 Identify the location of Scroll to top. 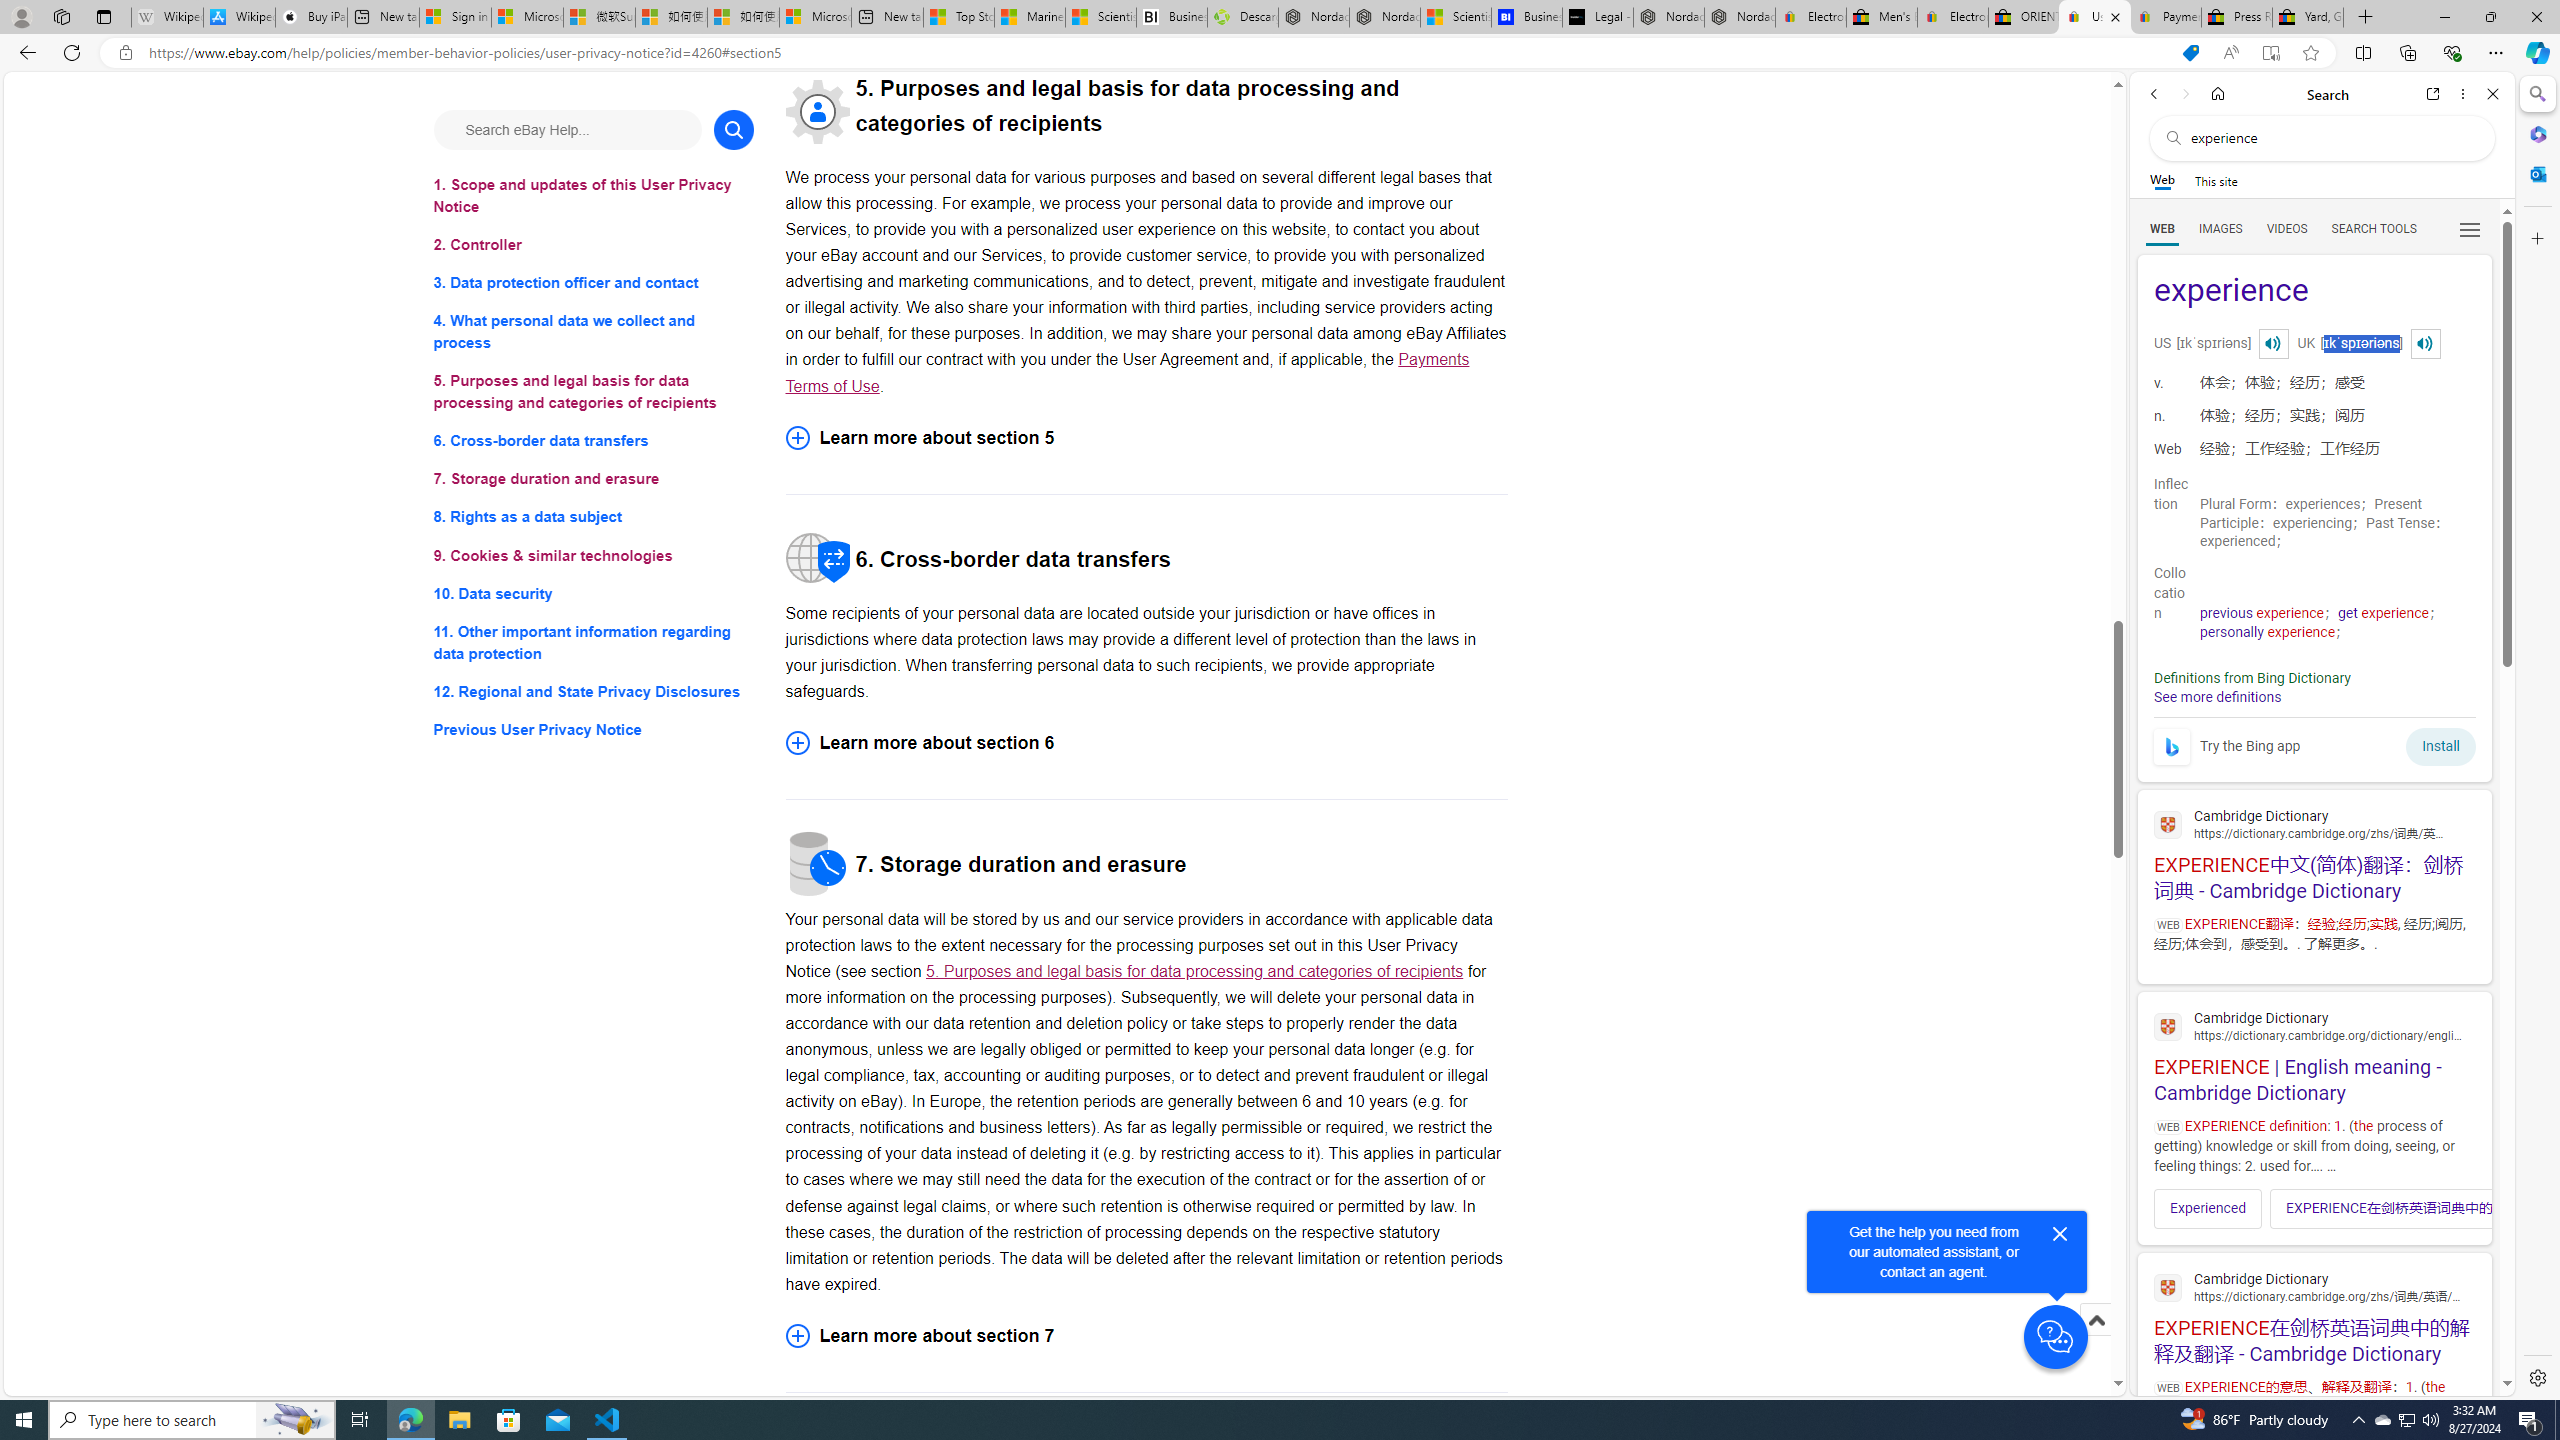
(2095, 1320).